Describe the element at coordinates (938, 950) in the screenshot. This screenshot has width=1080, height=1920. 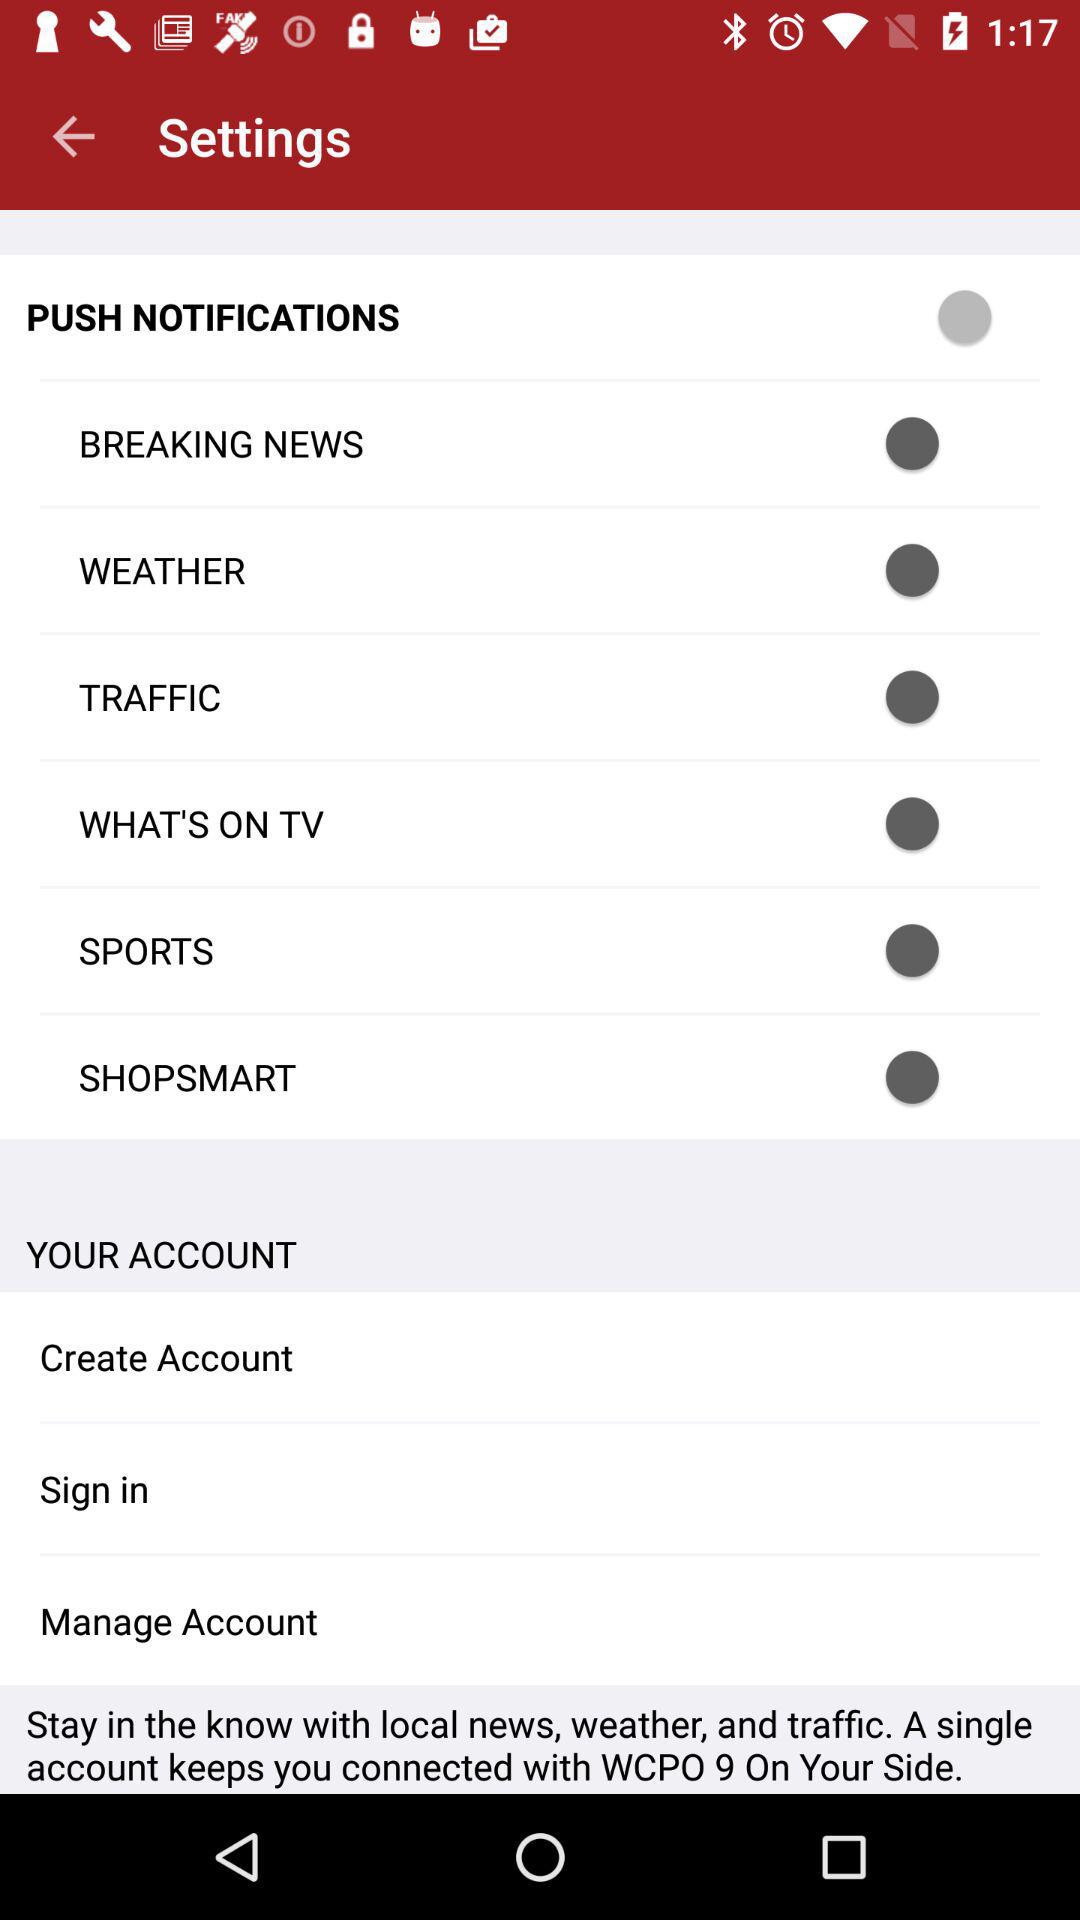
I see `enable sports notifications` at that location.